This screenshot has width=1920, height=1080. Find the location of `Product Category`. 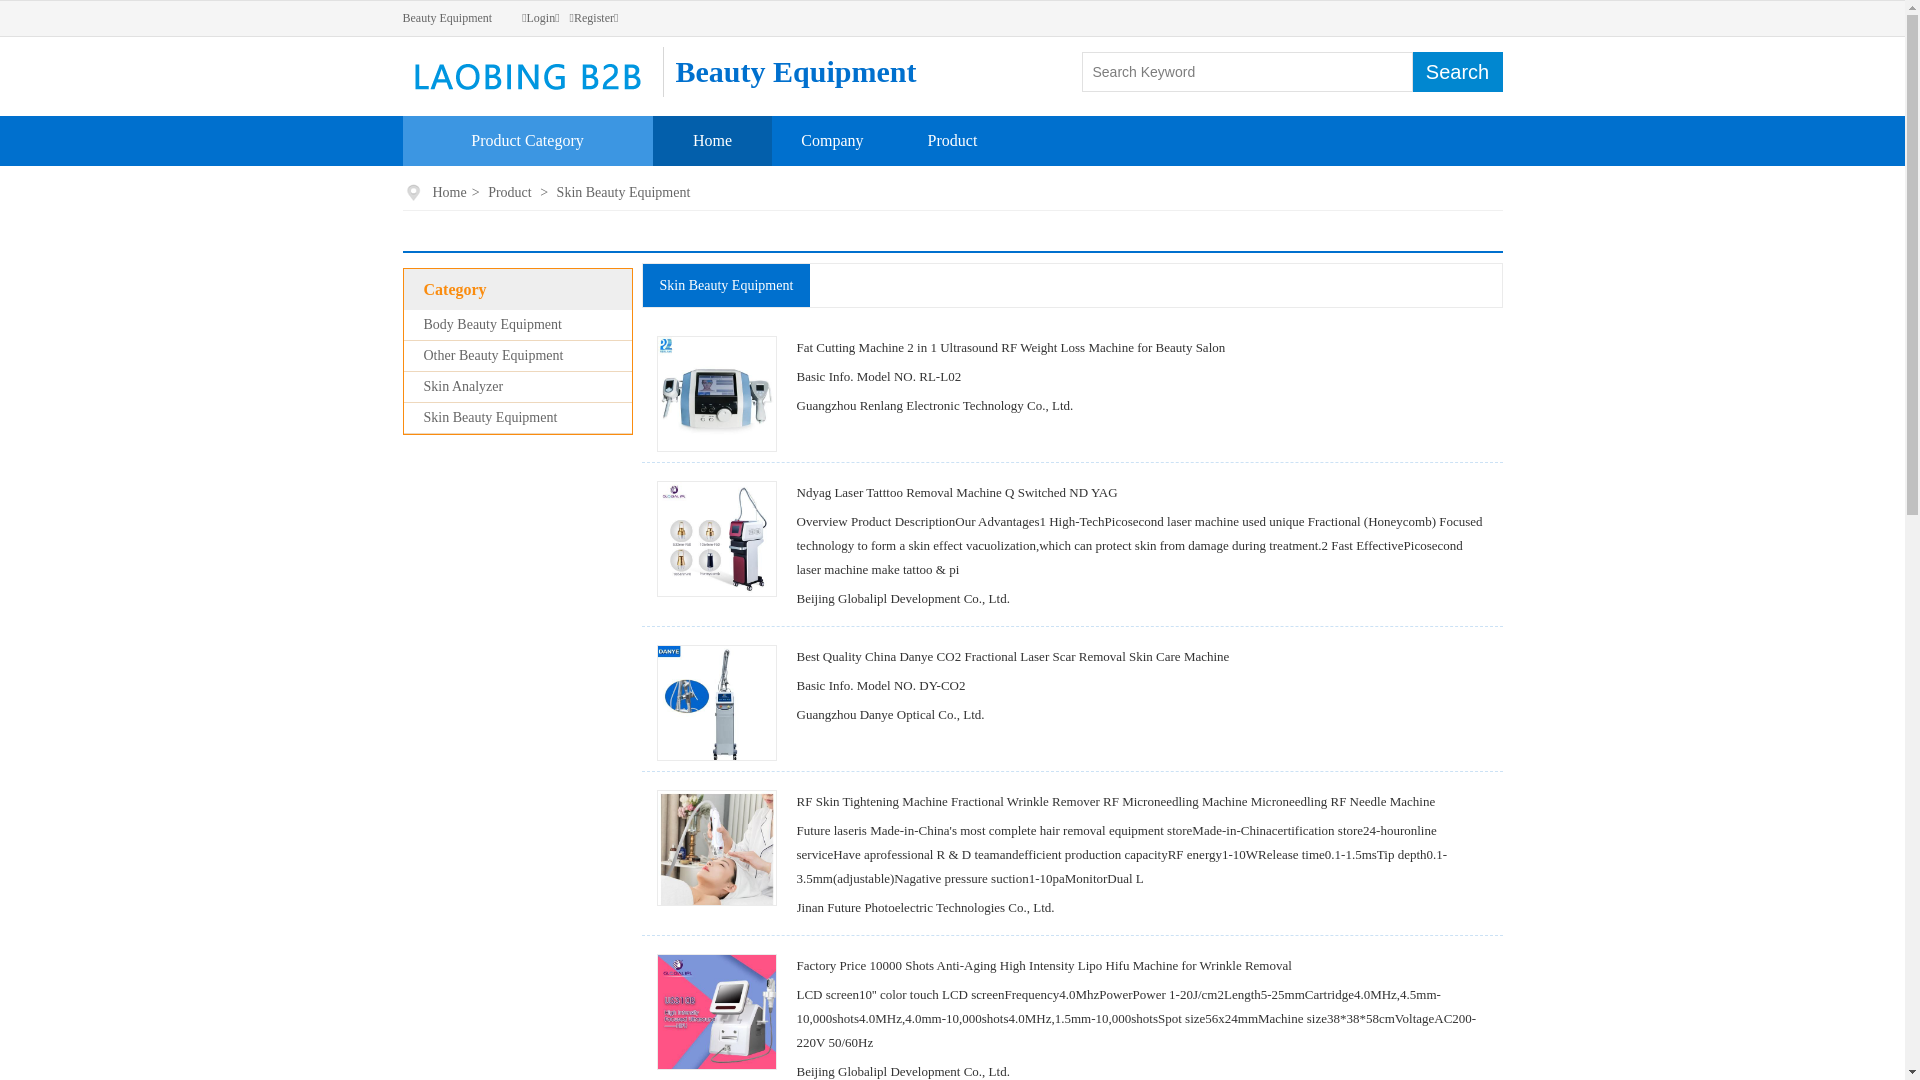

Product Category is located at coordinates (527, 140).